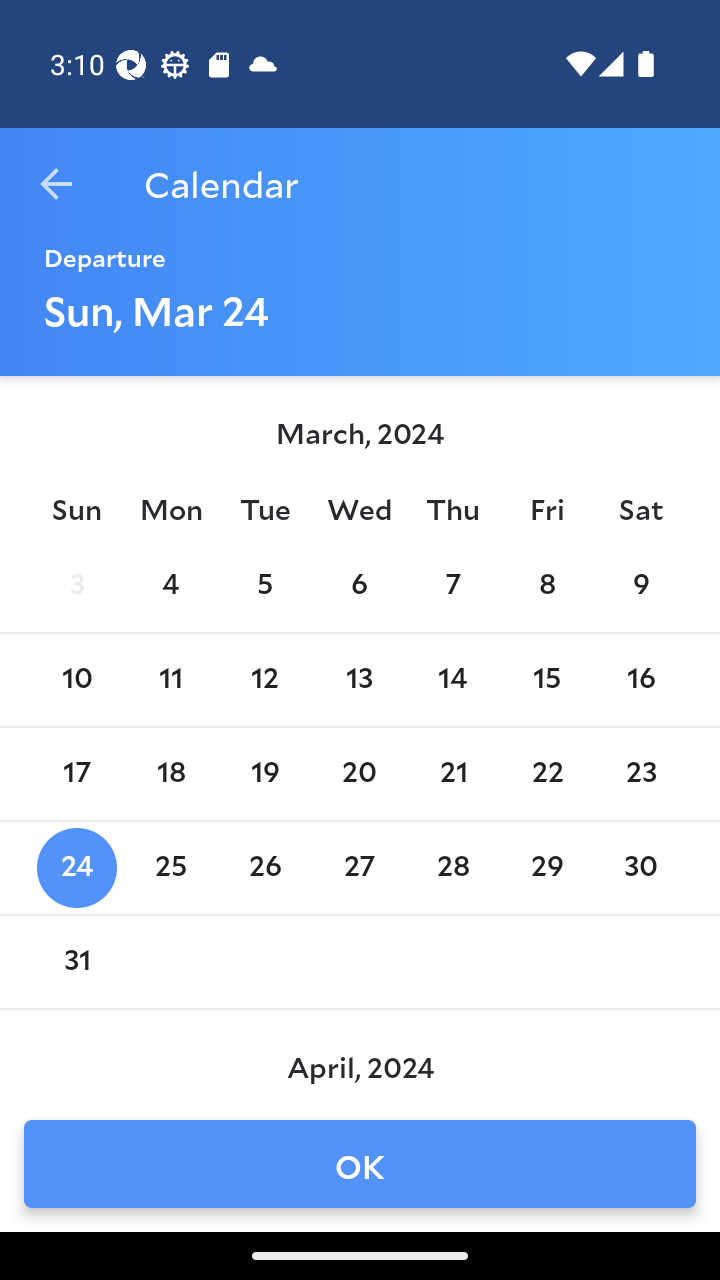 This screenshot has width=720, height=1280. Describe the element at coordinates (641, 586) in the screenshot. I see `9` at that location.